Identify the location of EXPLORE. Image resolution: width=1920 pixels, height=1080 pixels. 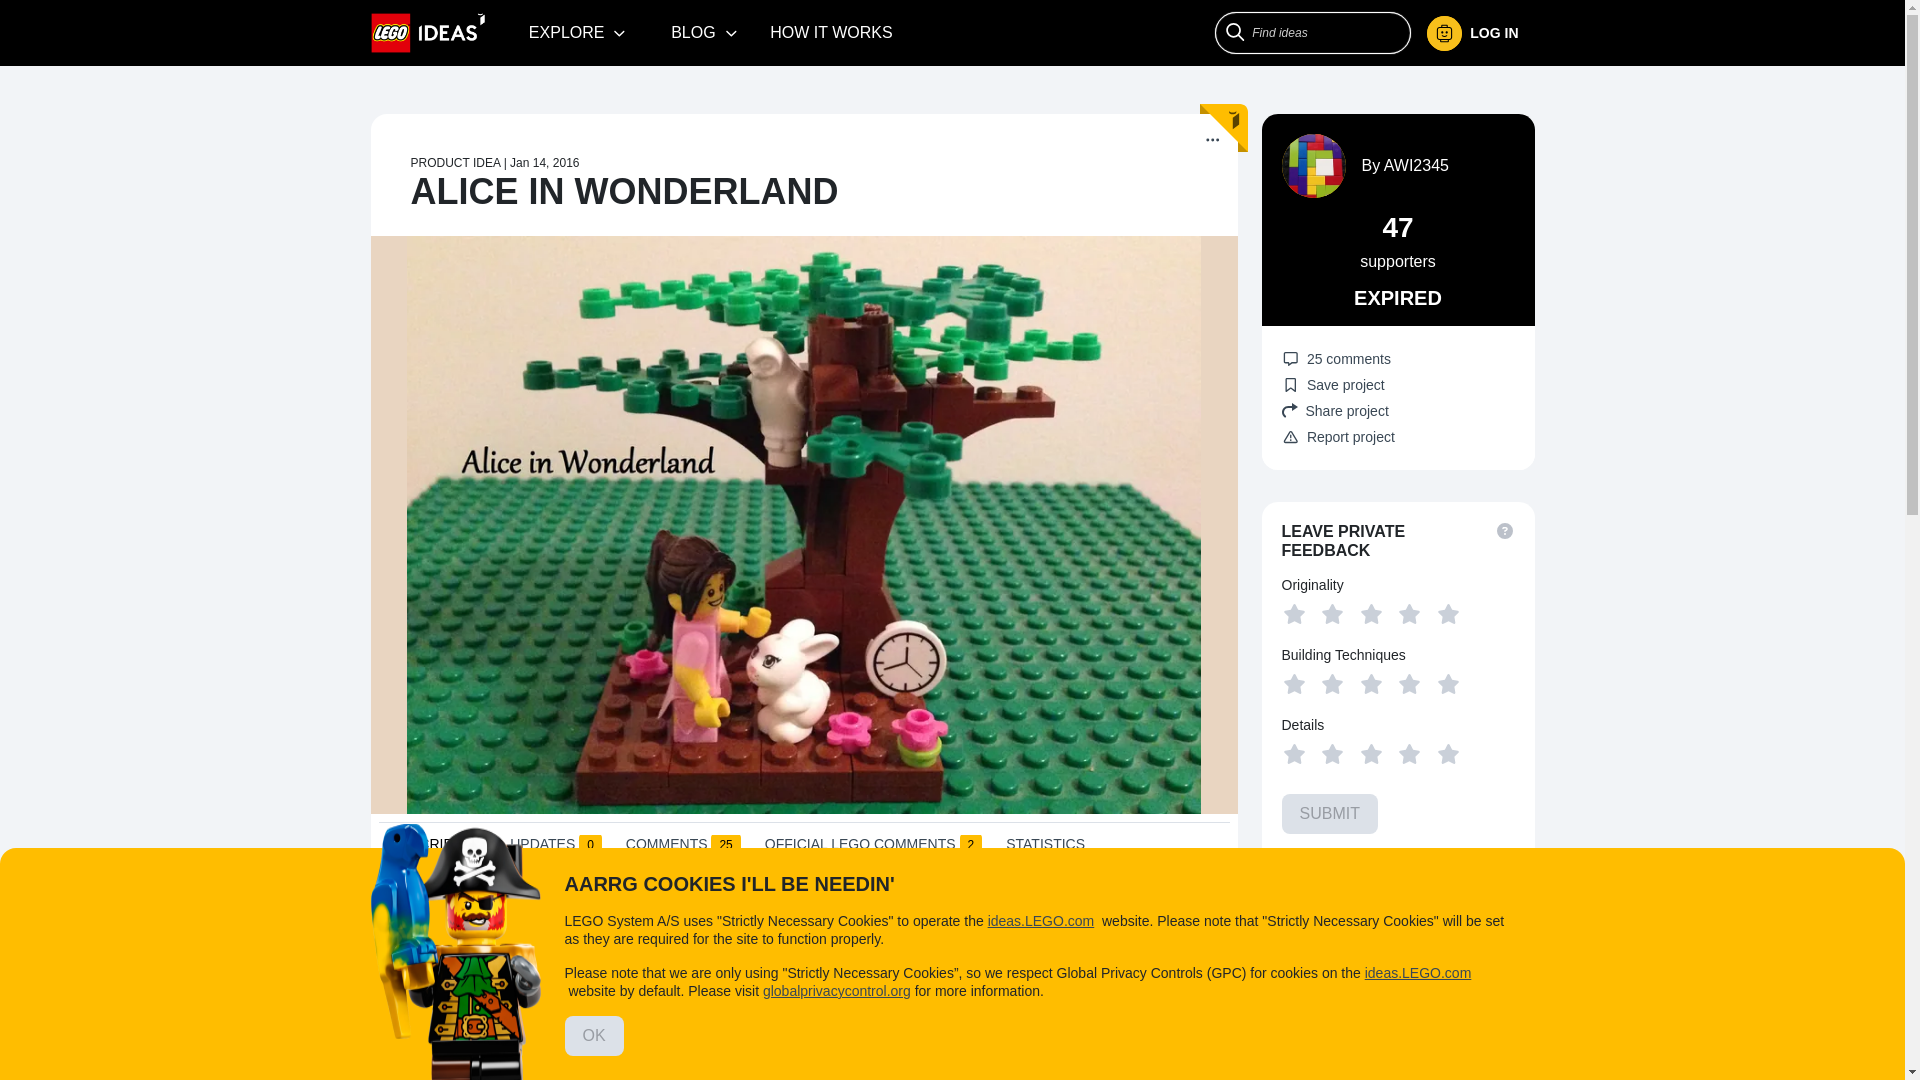
(578, 32).